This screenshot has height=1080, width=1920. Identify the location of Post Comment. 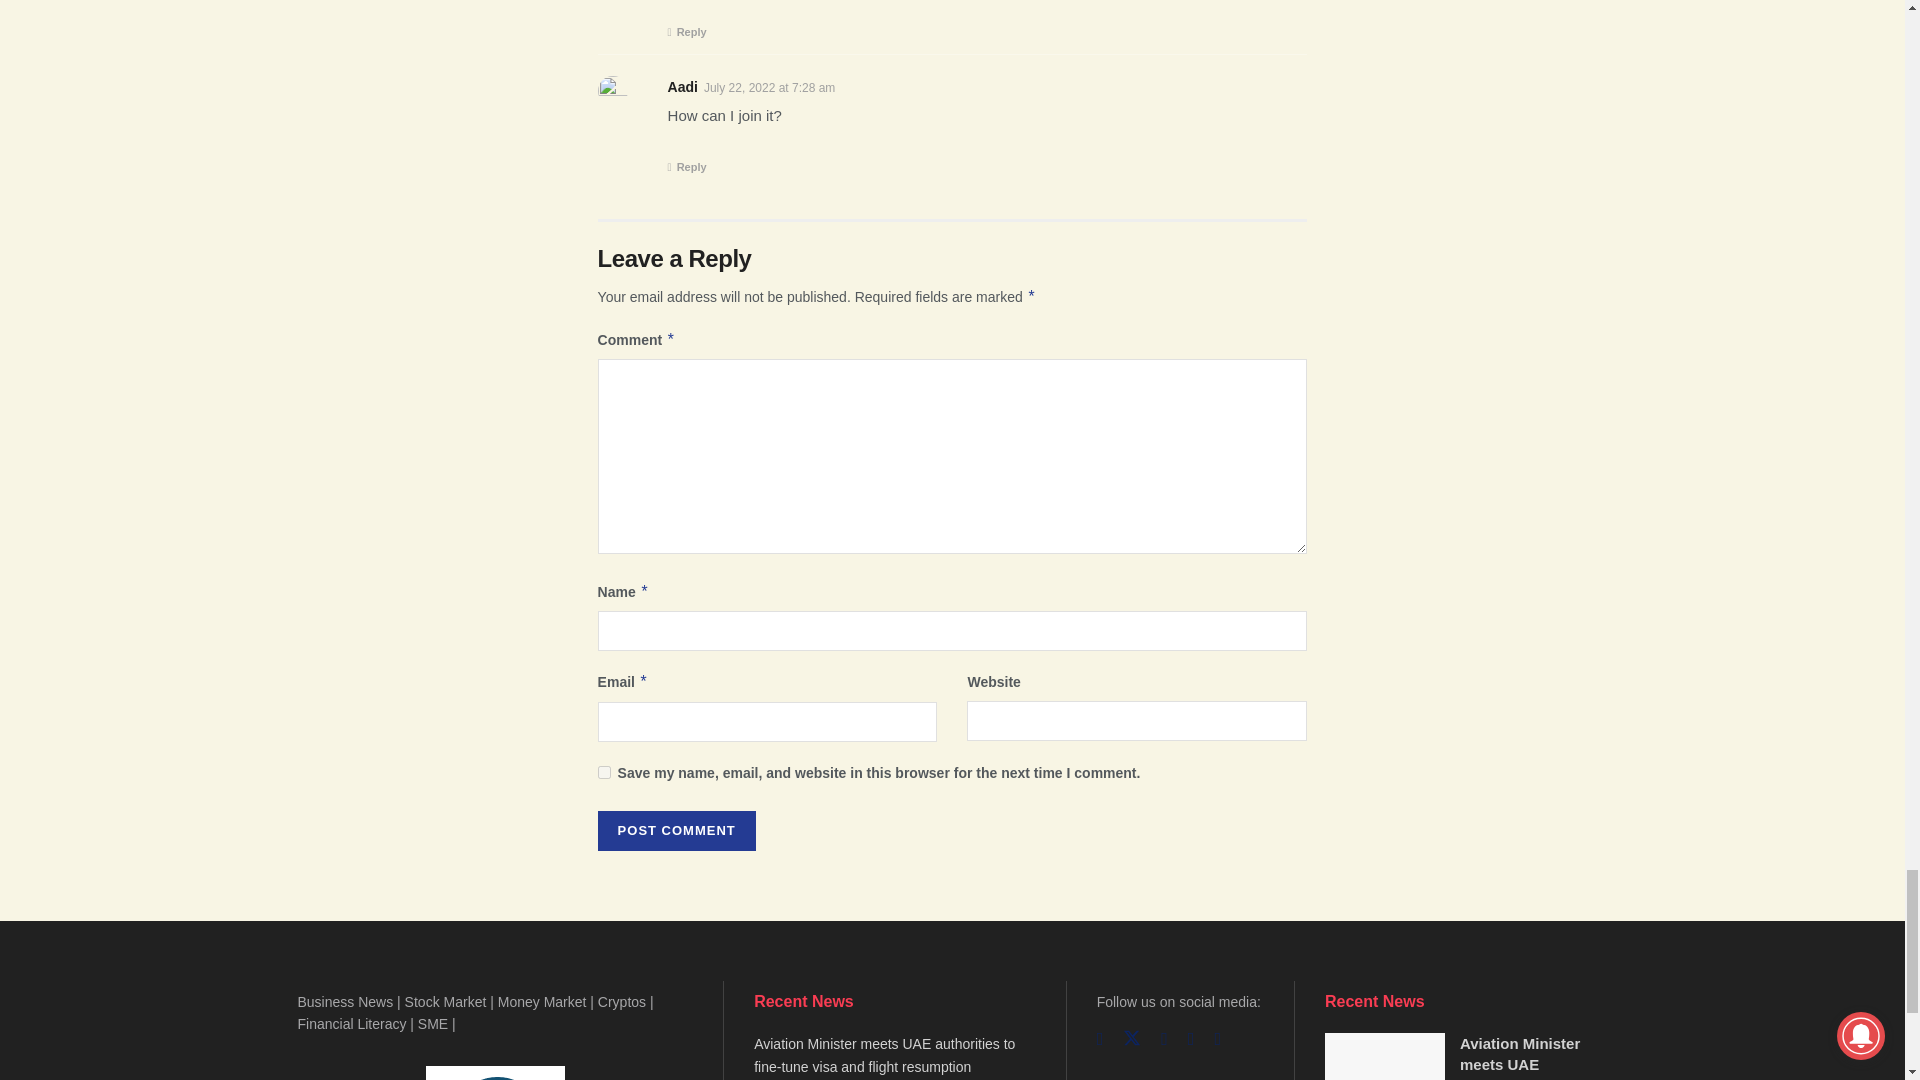
(676, 831).